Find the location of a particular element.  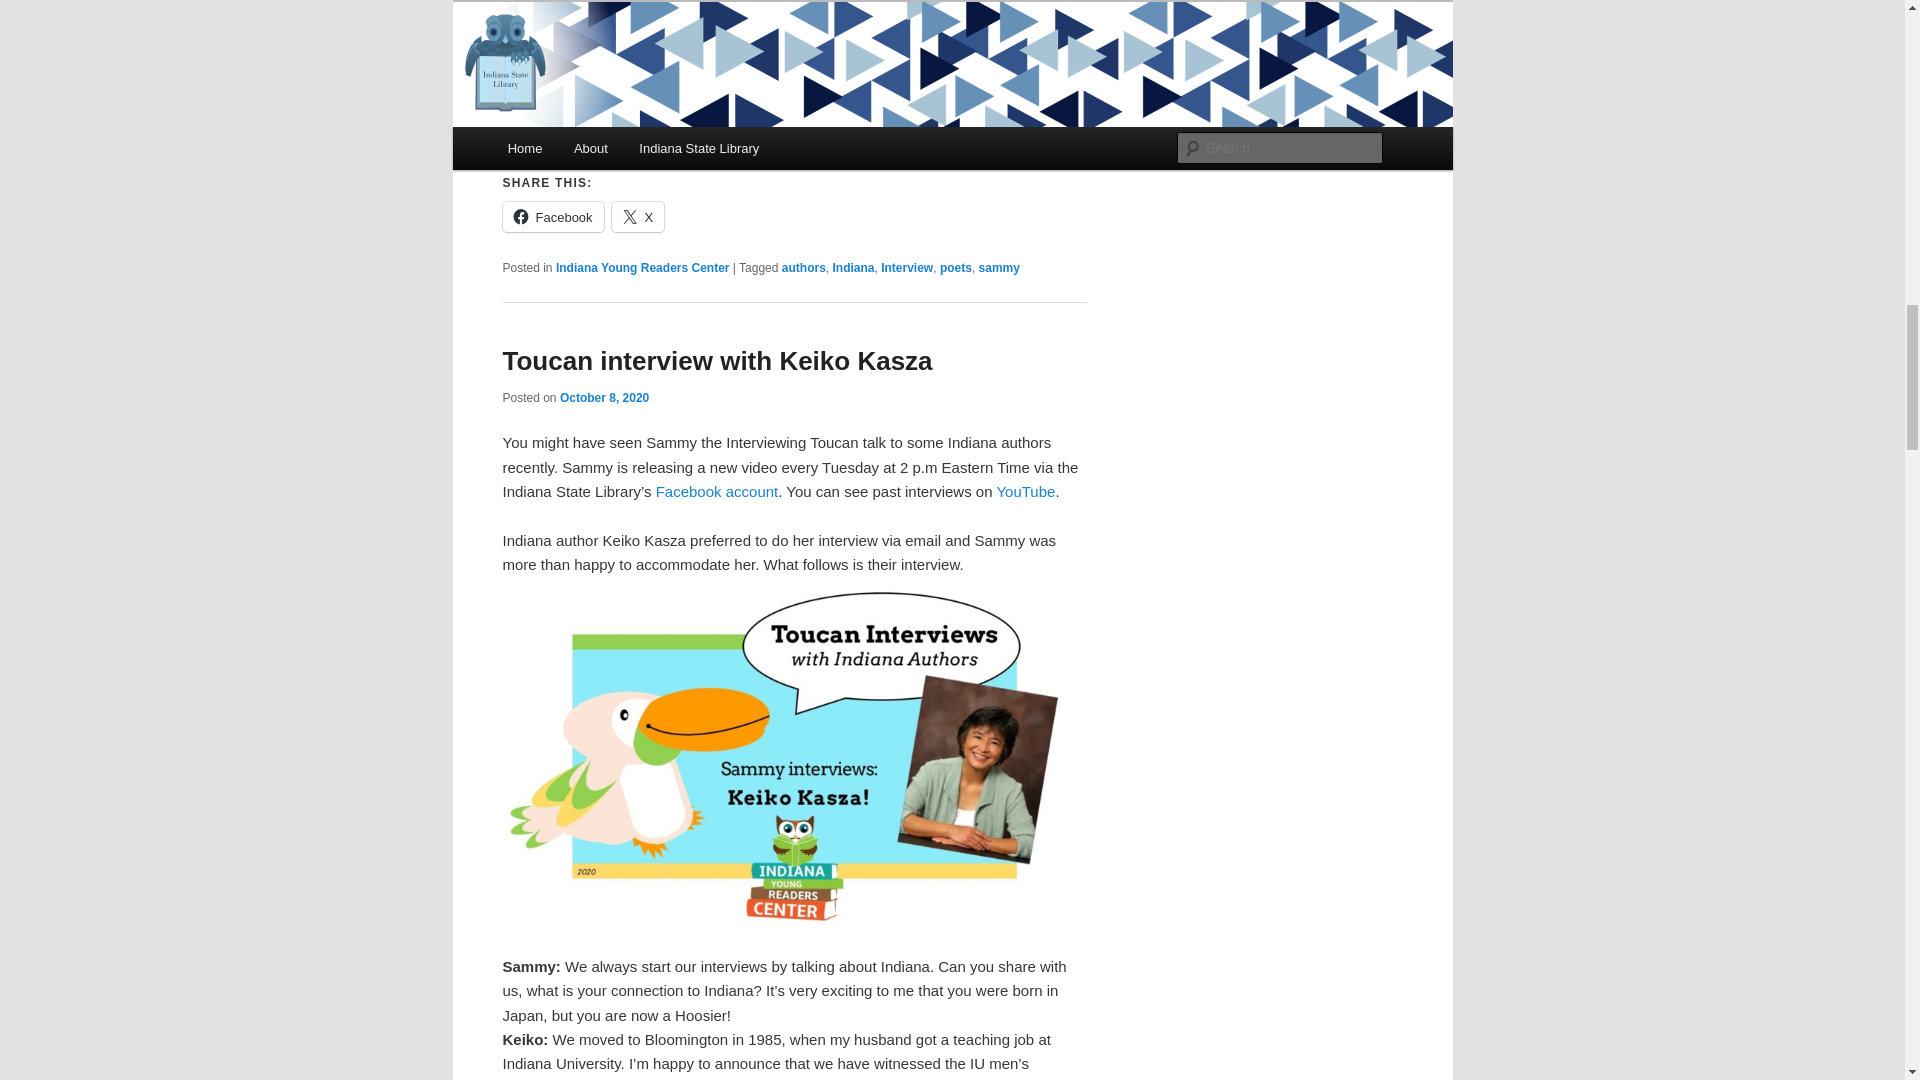

Click to share on Facebook is located at coordinates (552, 216).